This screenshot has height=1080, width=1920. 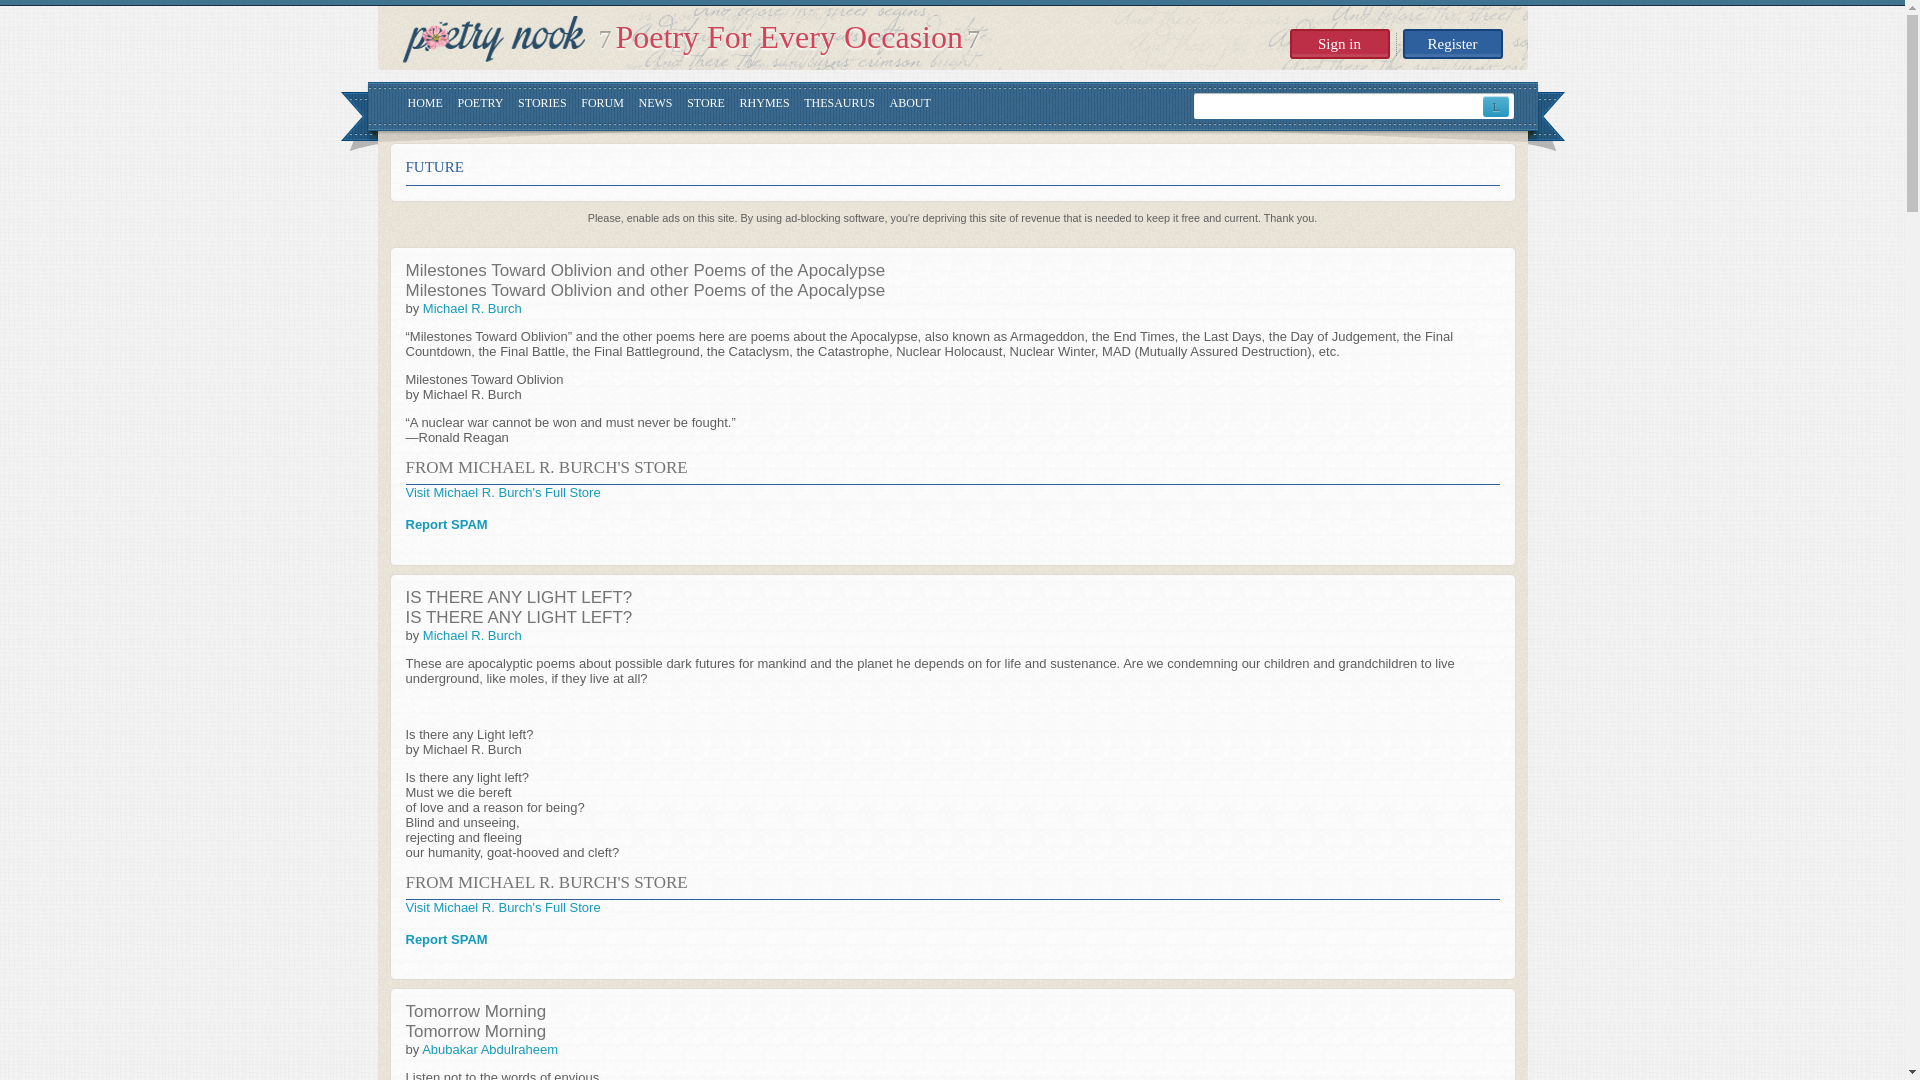 I want to click on Visit Michael R. Burch's Full Store, so click(x=502, y=492).